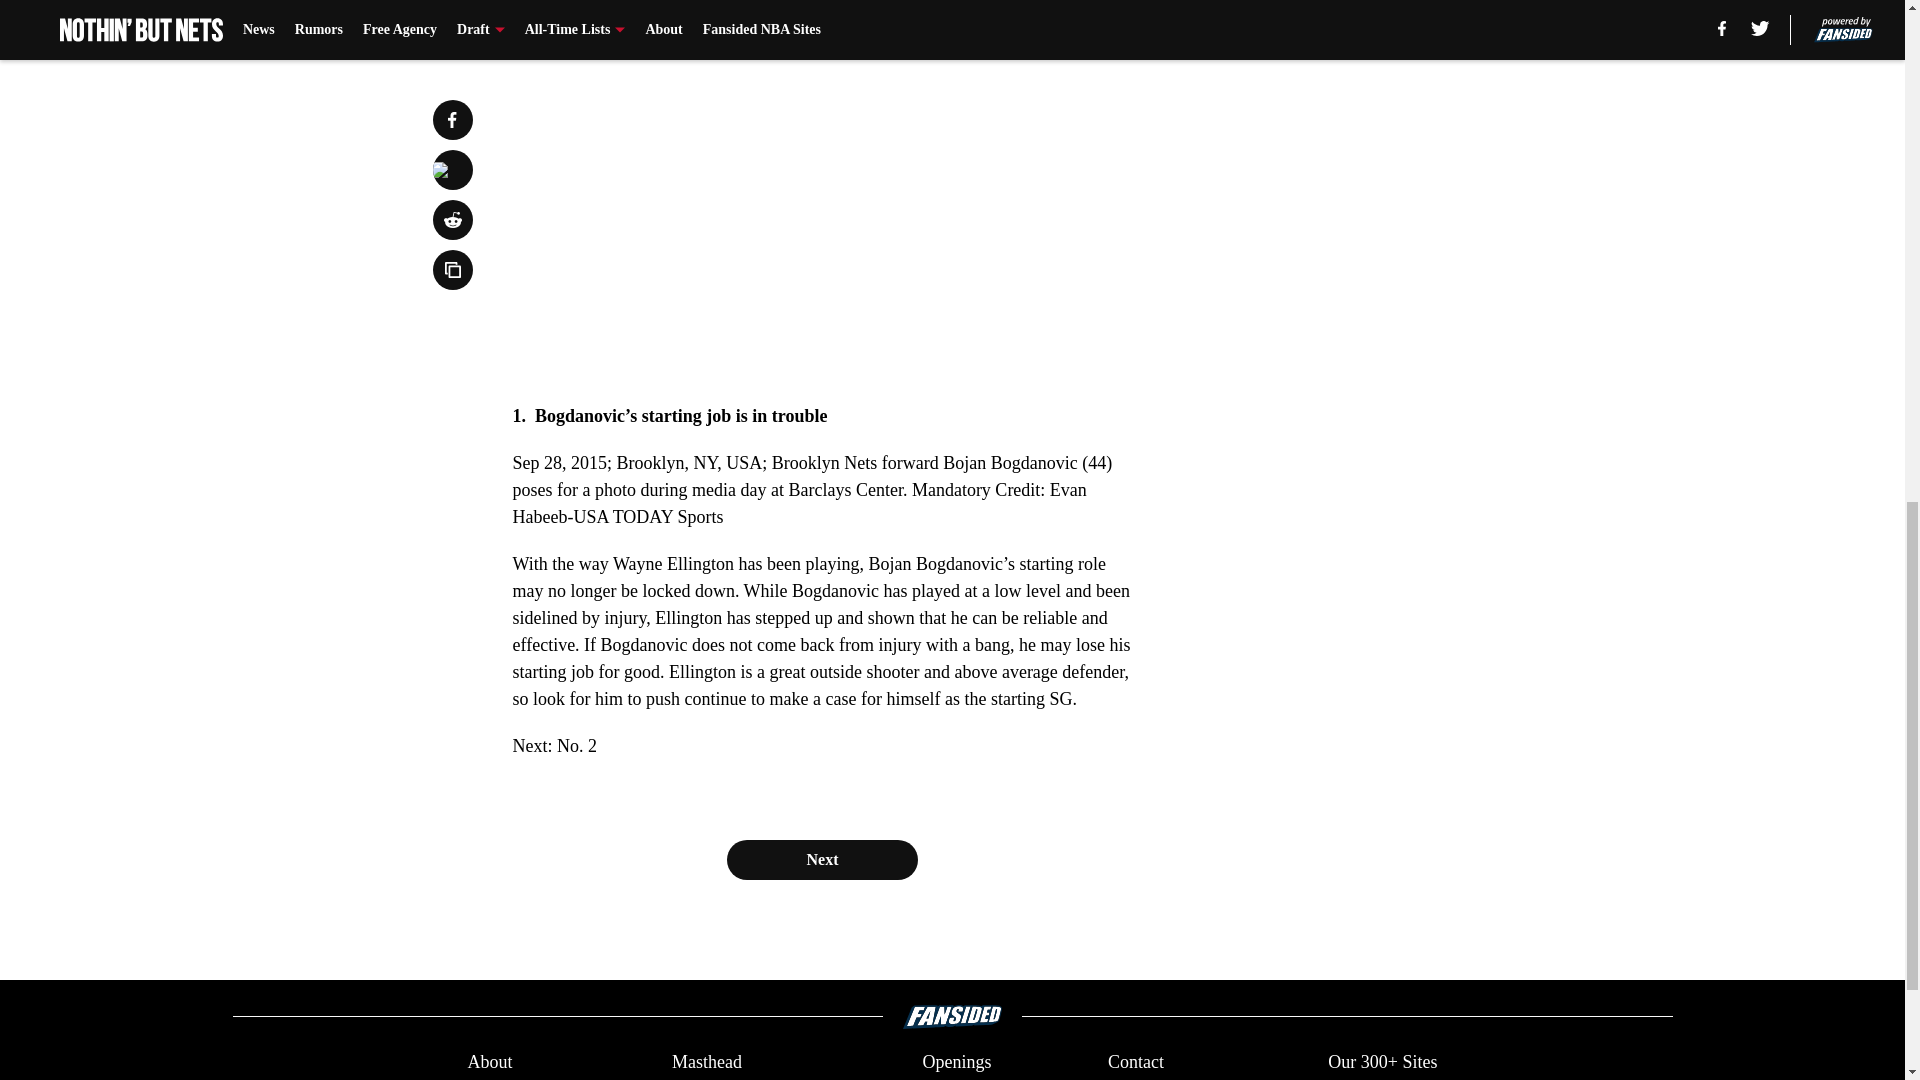  I want to click on About, so click(489, 1062).